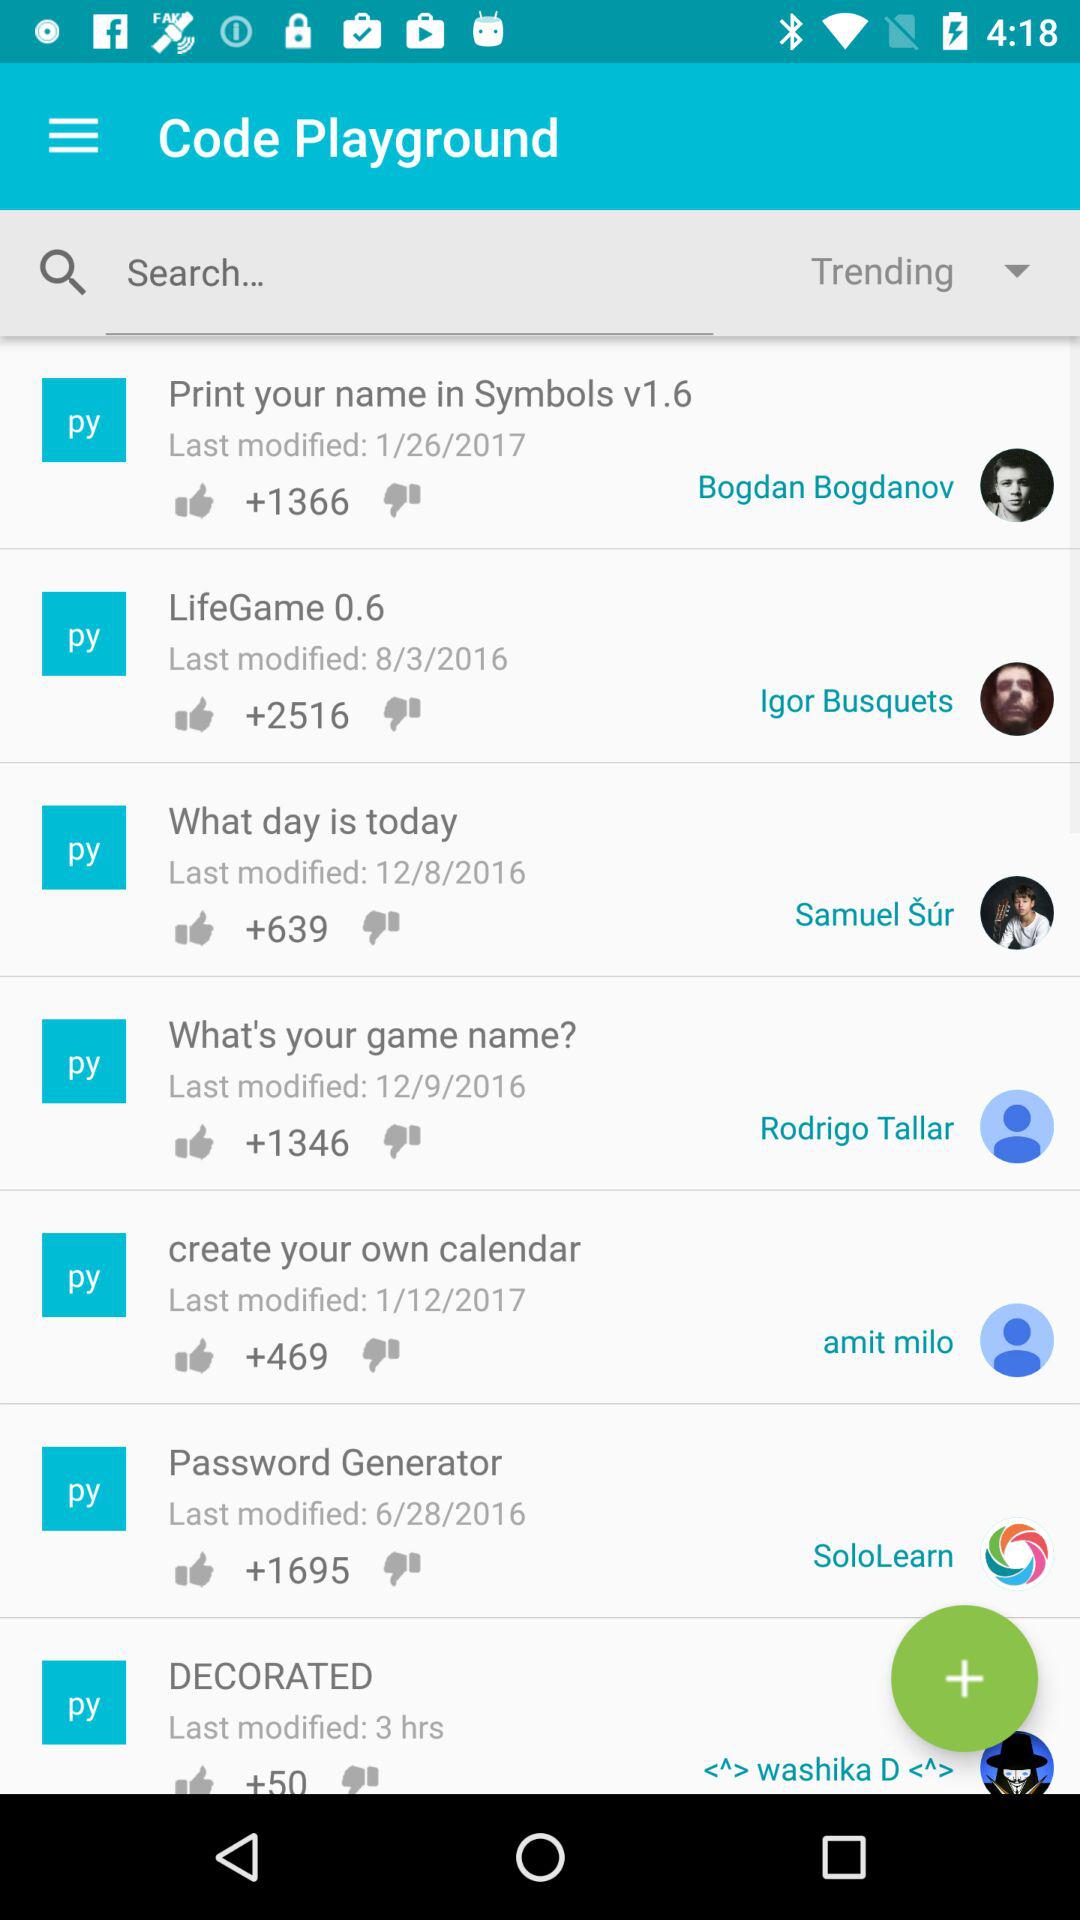 The width and height of the screenshot is (1080, 1920). What do you see at coordinates (409, 271) in the screenshot?
I see `search box` at bounding box center [409, 271].